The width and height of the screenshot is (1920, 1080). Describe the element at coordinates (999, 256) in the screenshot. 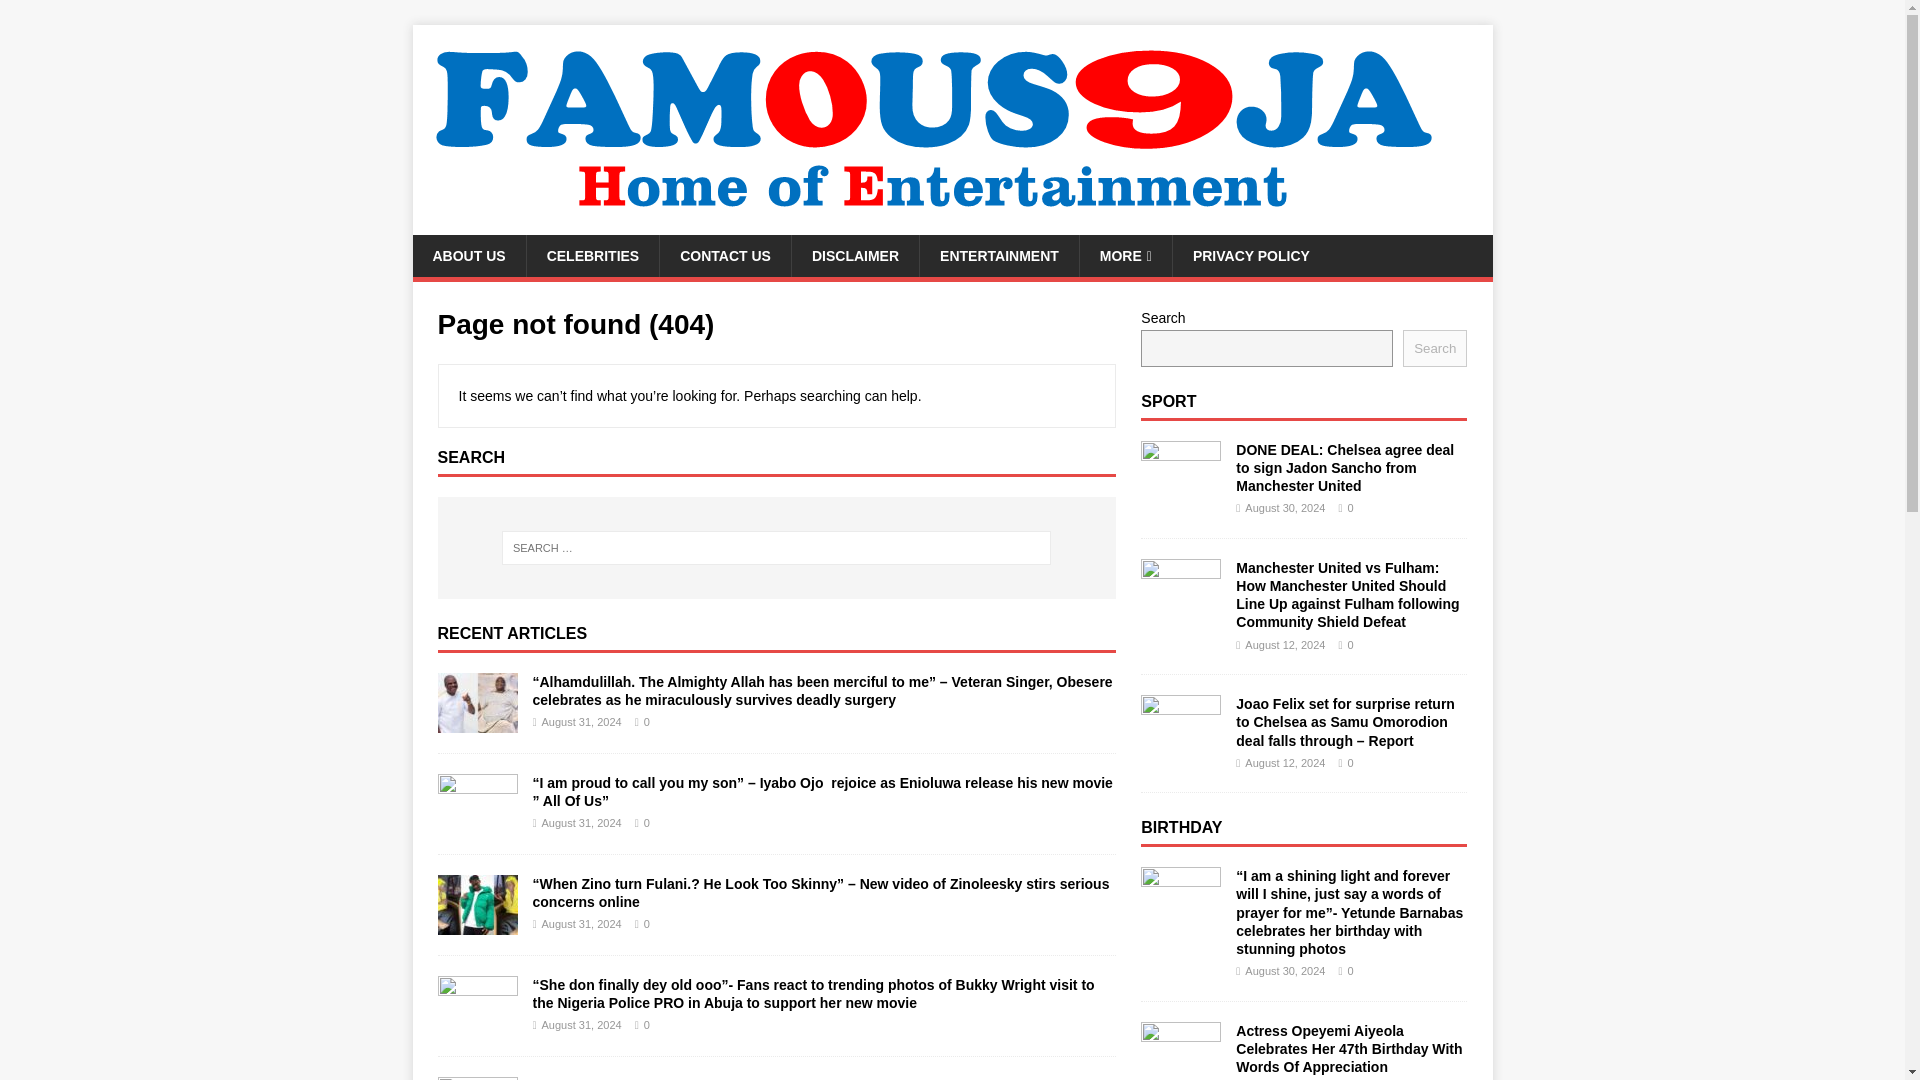

I see `ENTERTAINMENT` at that location.